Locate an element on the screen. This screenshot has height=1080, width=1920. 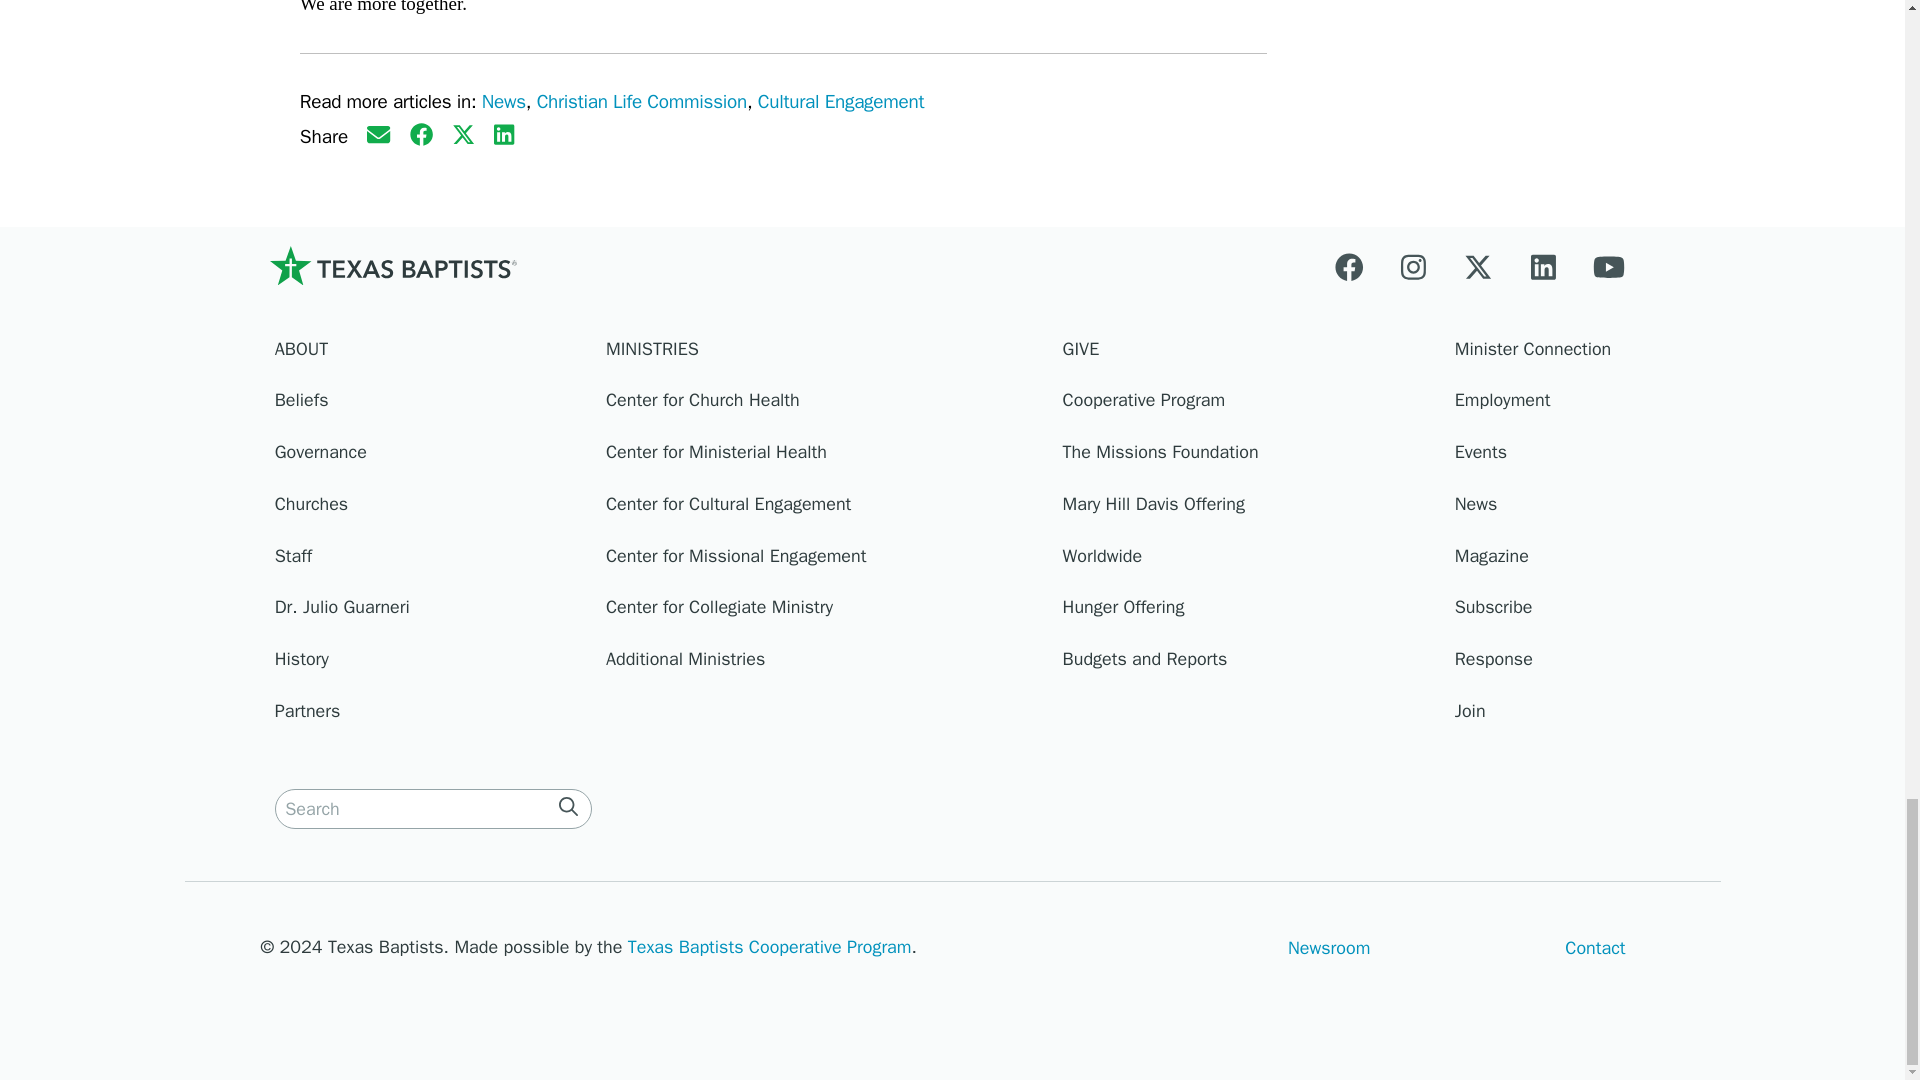
Christian Life Commission is located at coordinates (642, 102).